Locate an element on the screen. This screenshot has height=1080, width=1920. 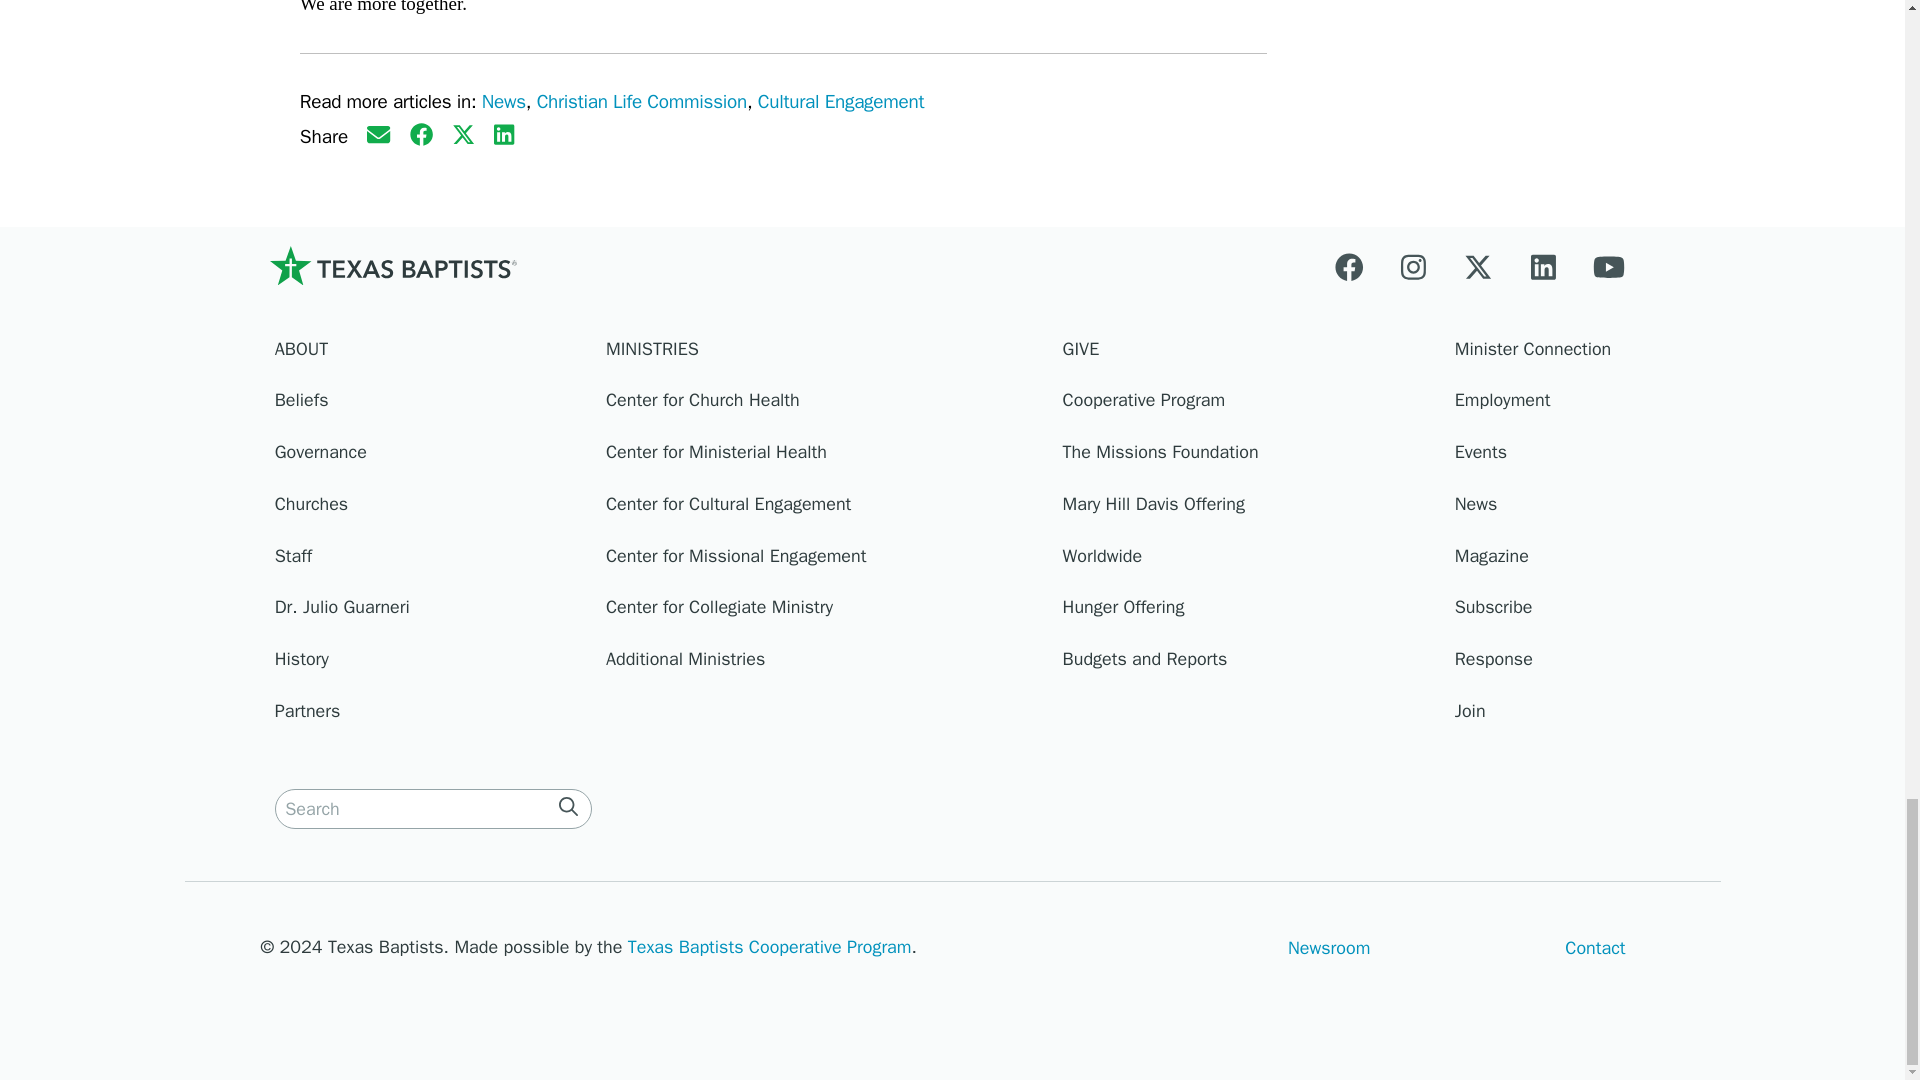
Christian Life Commission is located at coordinates (642, 102).